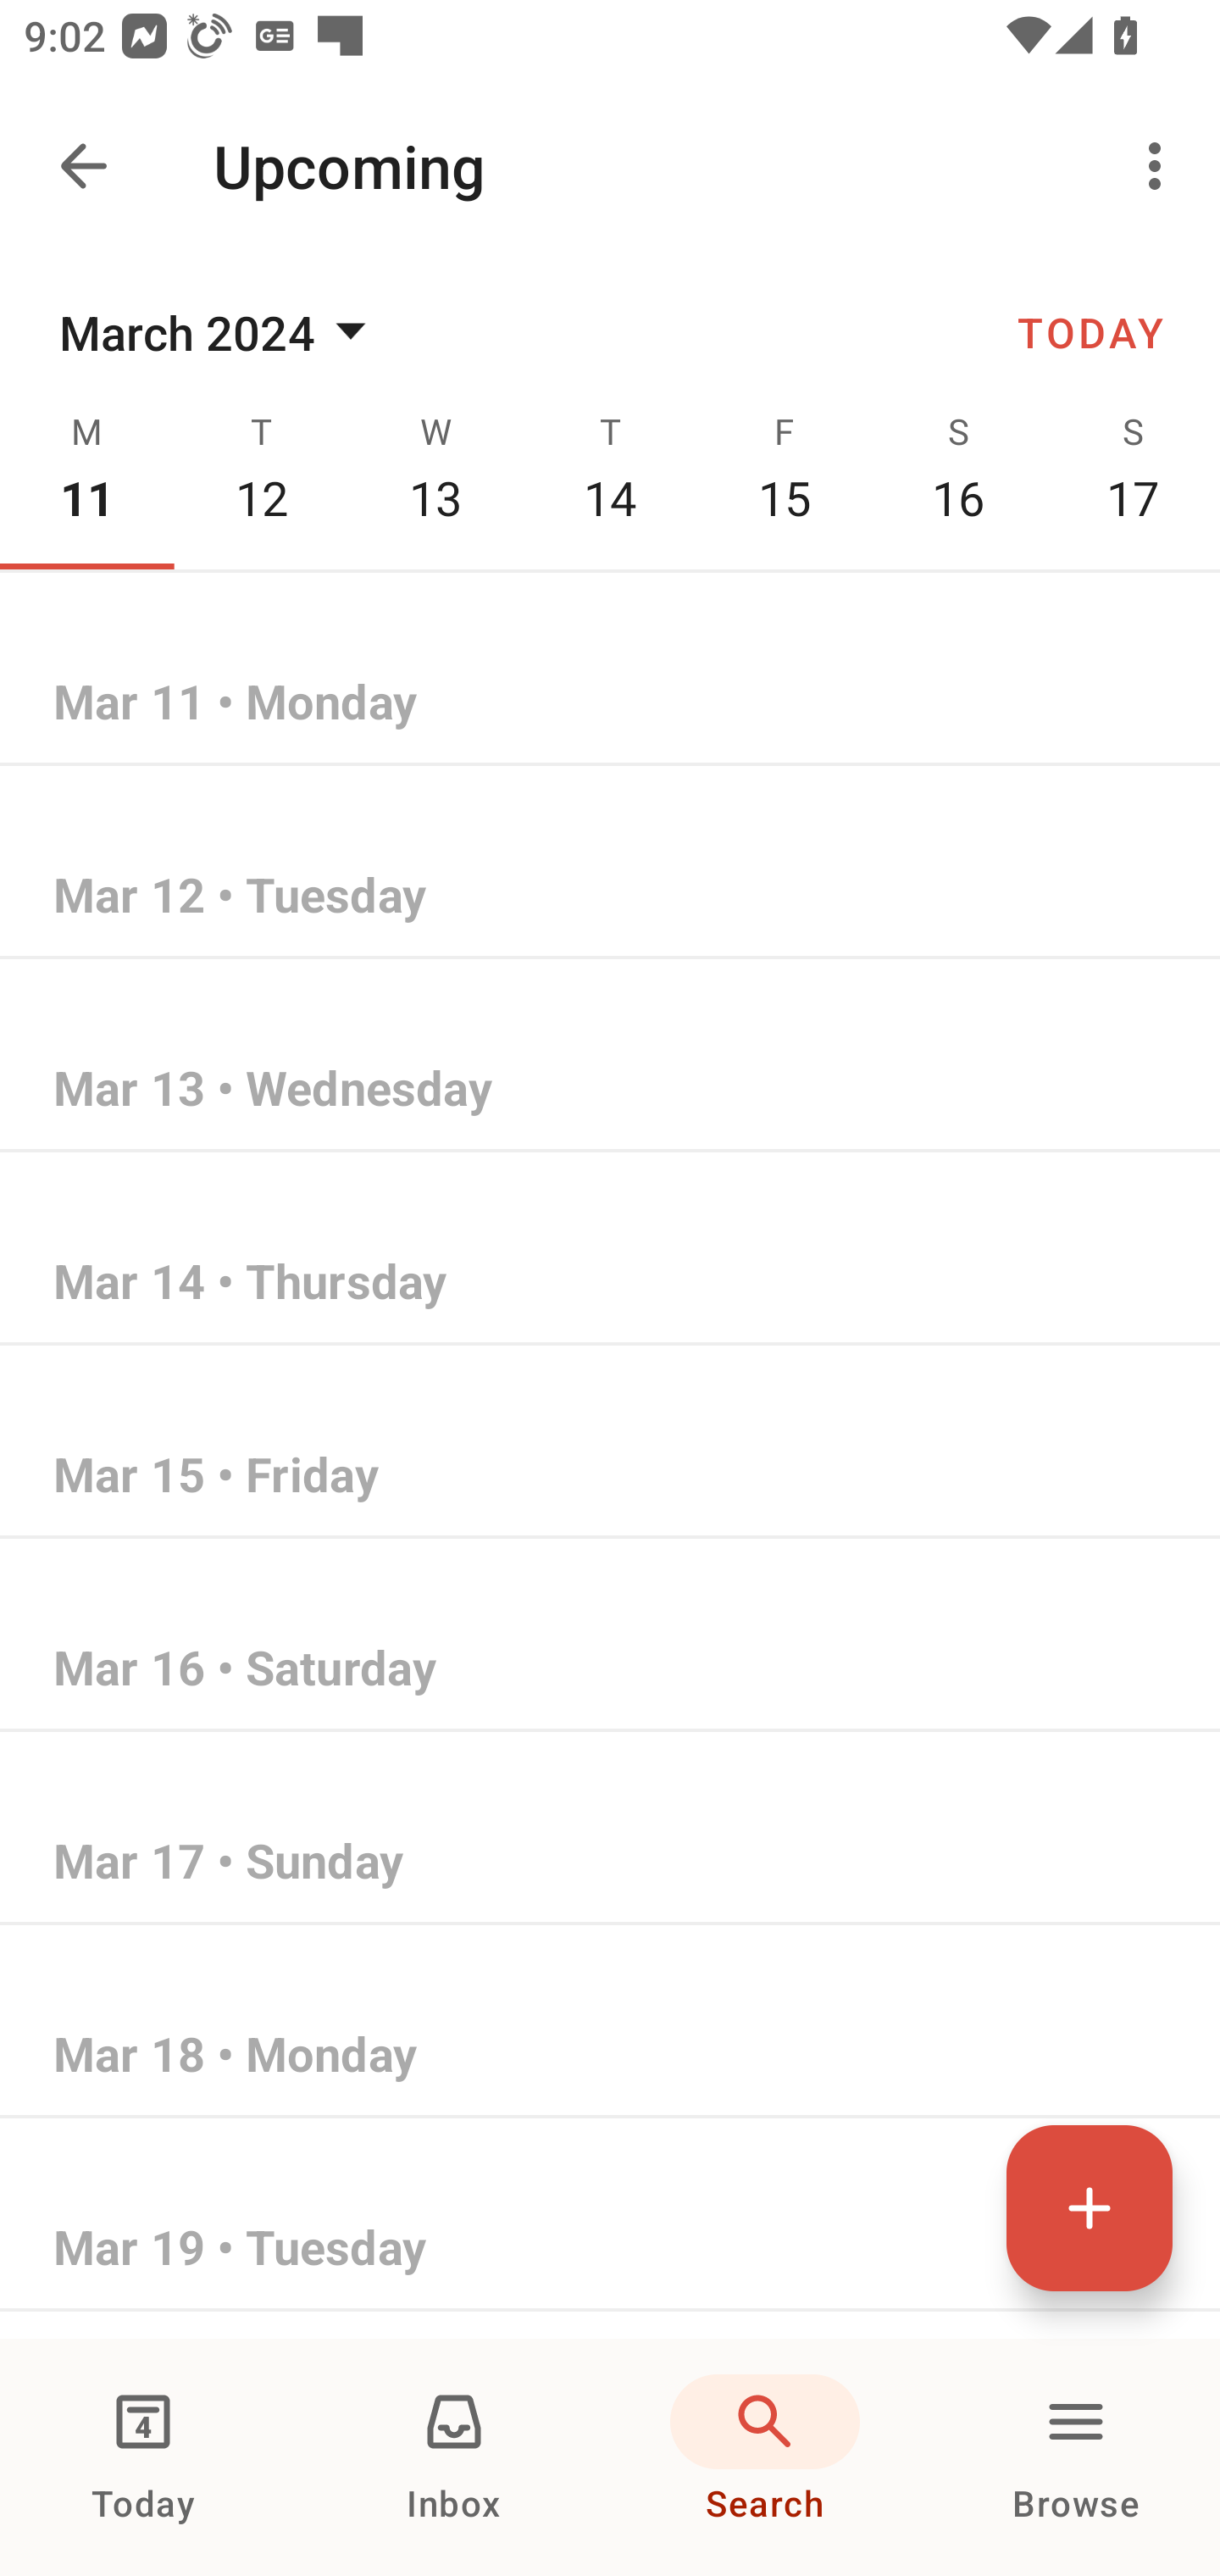 The height and width of the screenshot is (2576, 1220). I want to click on Today, so click(143, 2457).